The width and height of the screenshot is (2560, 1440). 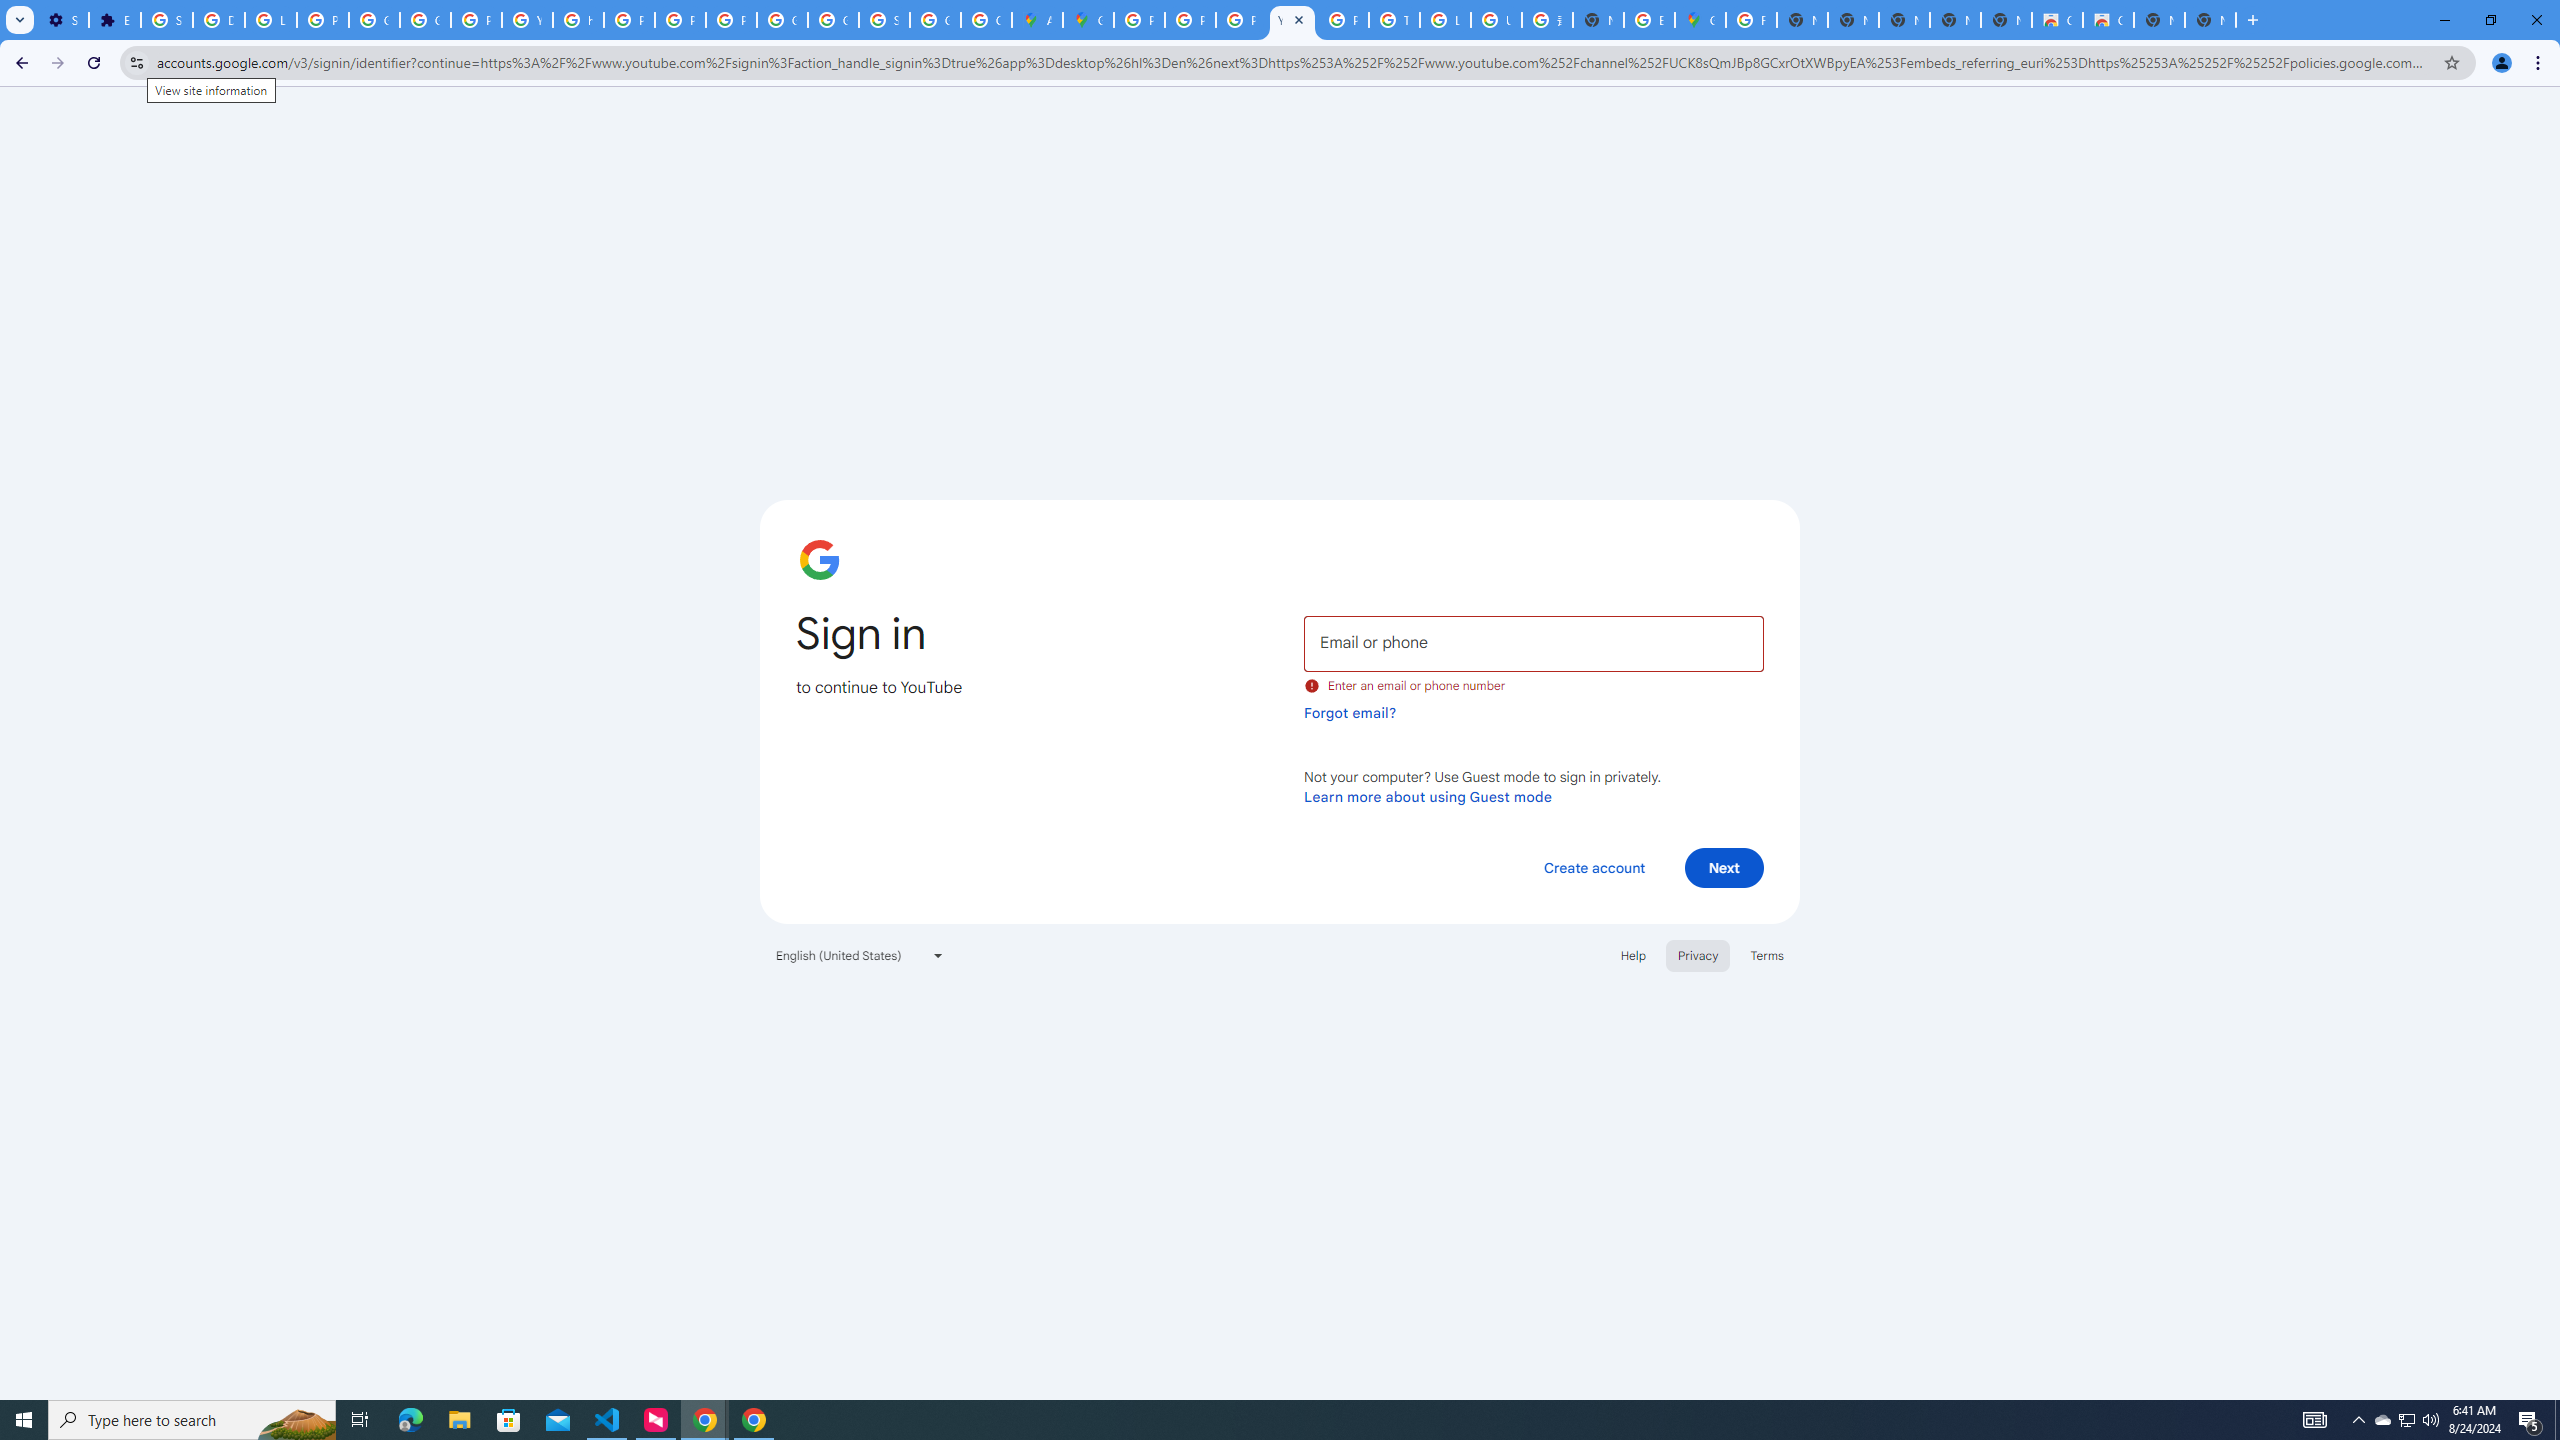 What do you see at coordinates (528, 20) in the screenshot?
I see `YouTube` at bounding box center [528, 20].